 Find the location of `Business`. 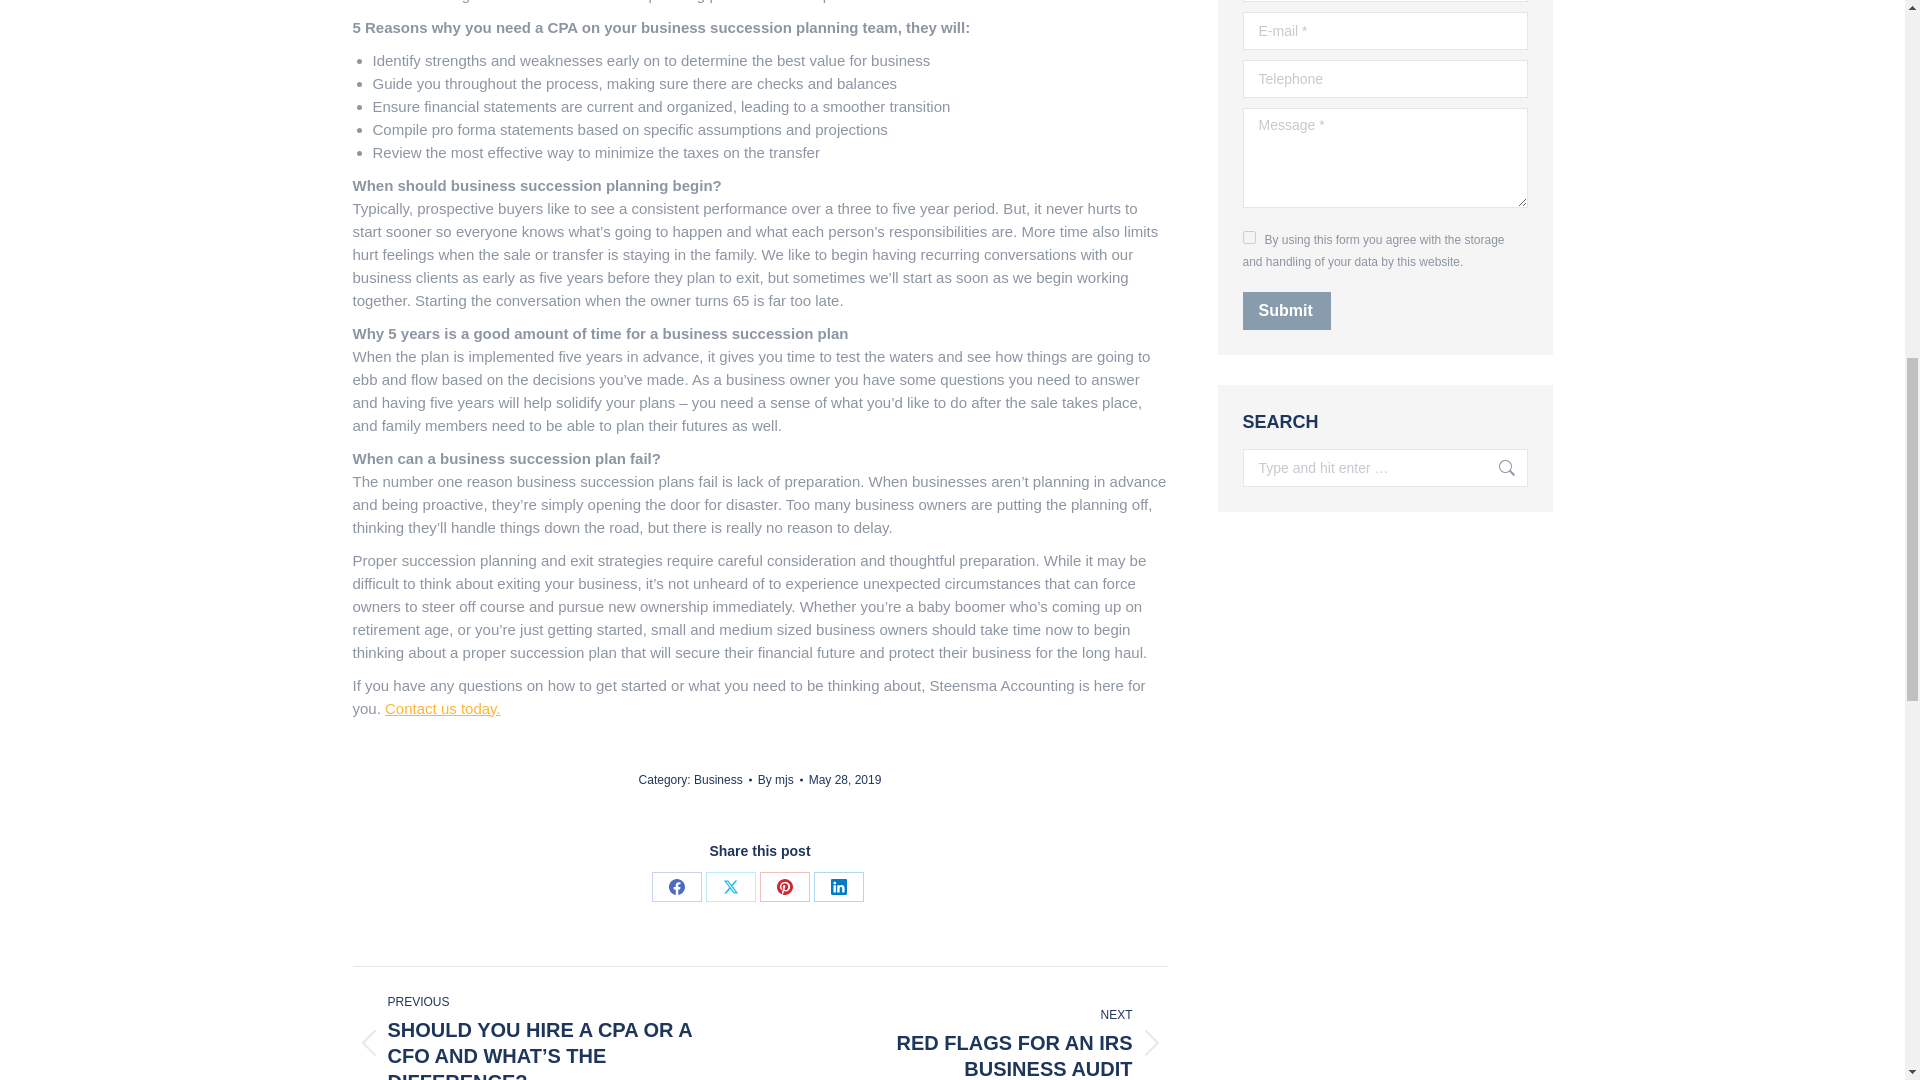

Business is located at coordinates (780, 780).